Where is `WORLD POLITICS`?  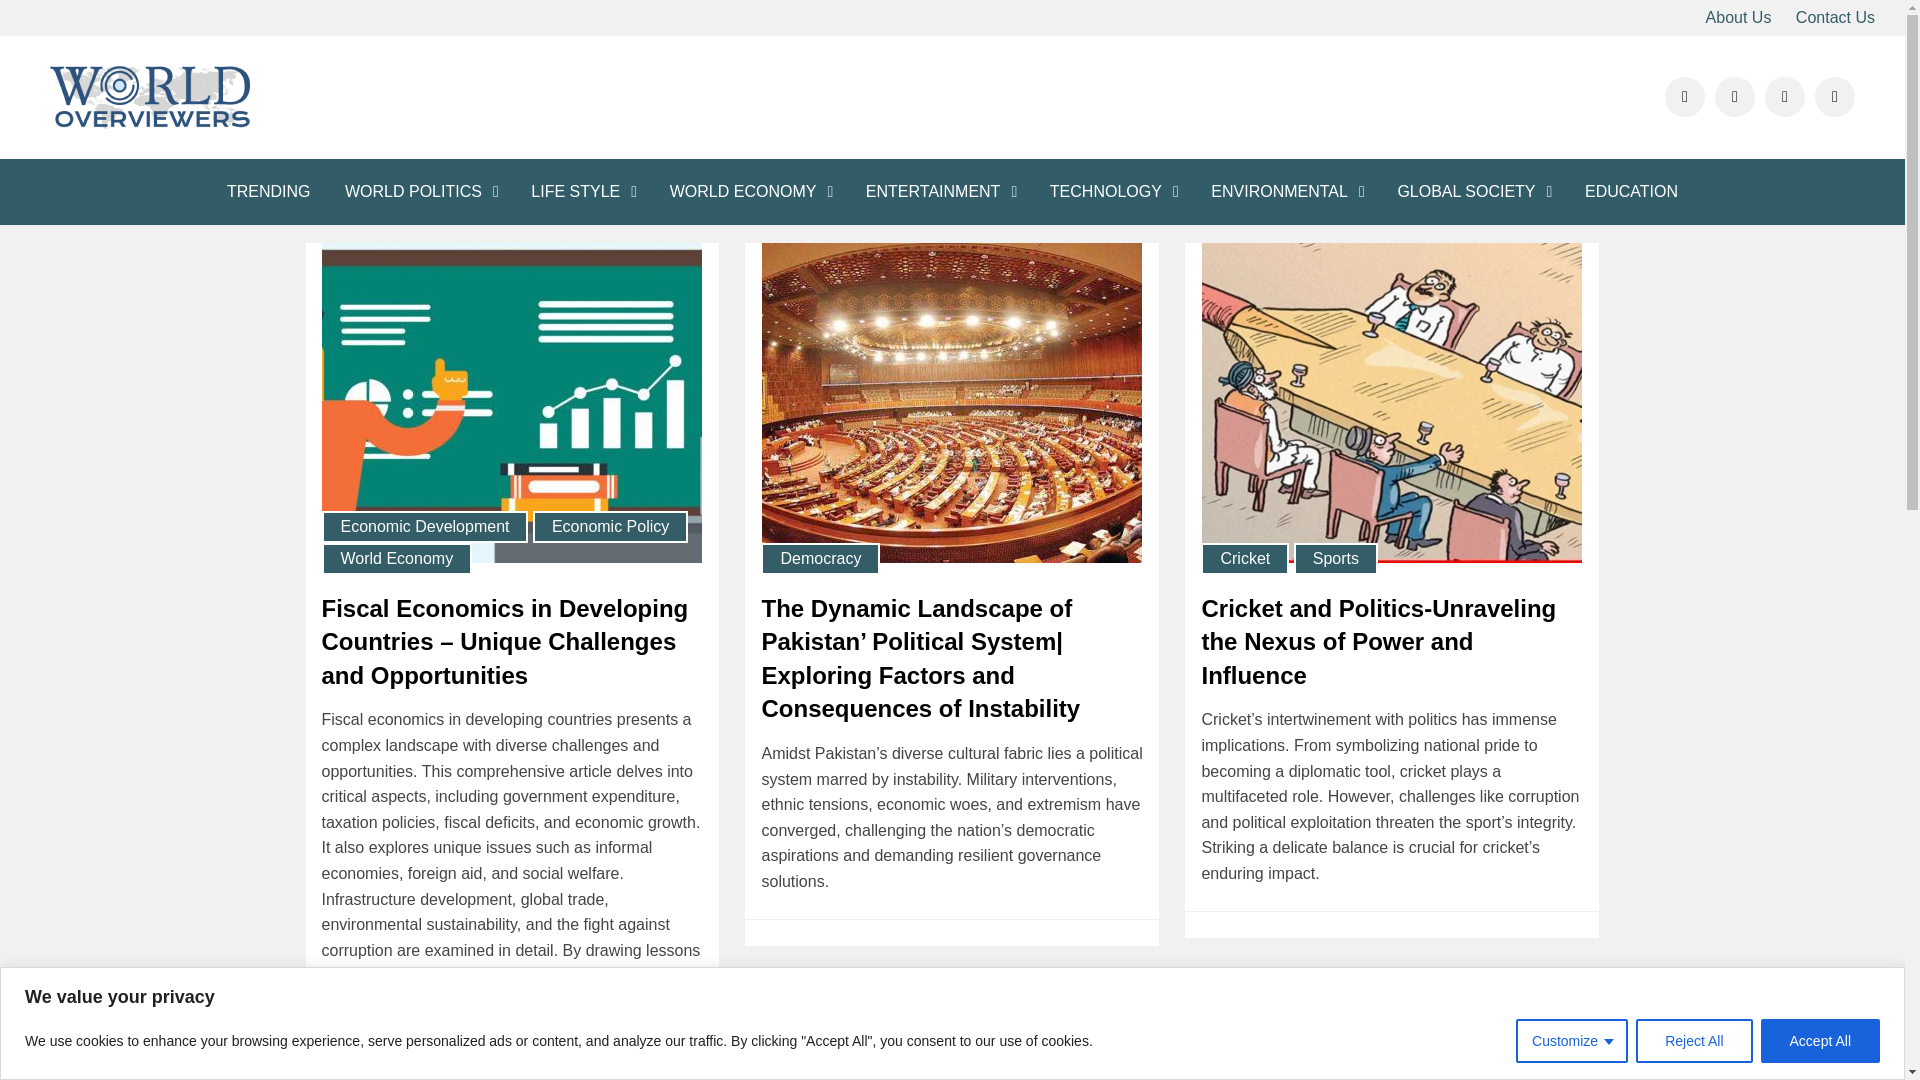 WORLD POLITICS is located at coordinates (421, 191).